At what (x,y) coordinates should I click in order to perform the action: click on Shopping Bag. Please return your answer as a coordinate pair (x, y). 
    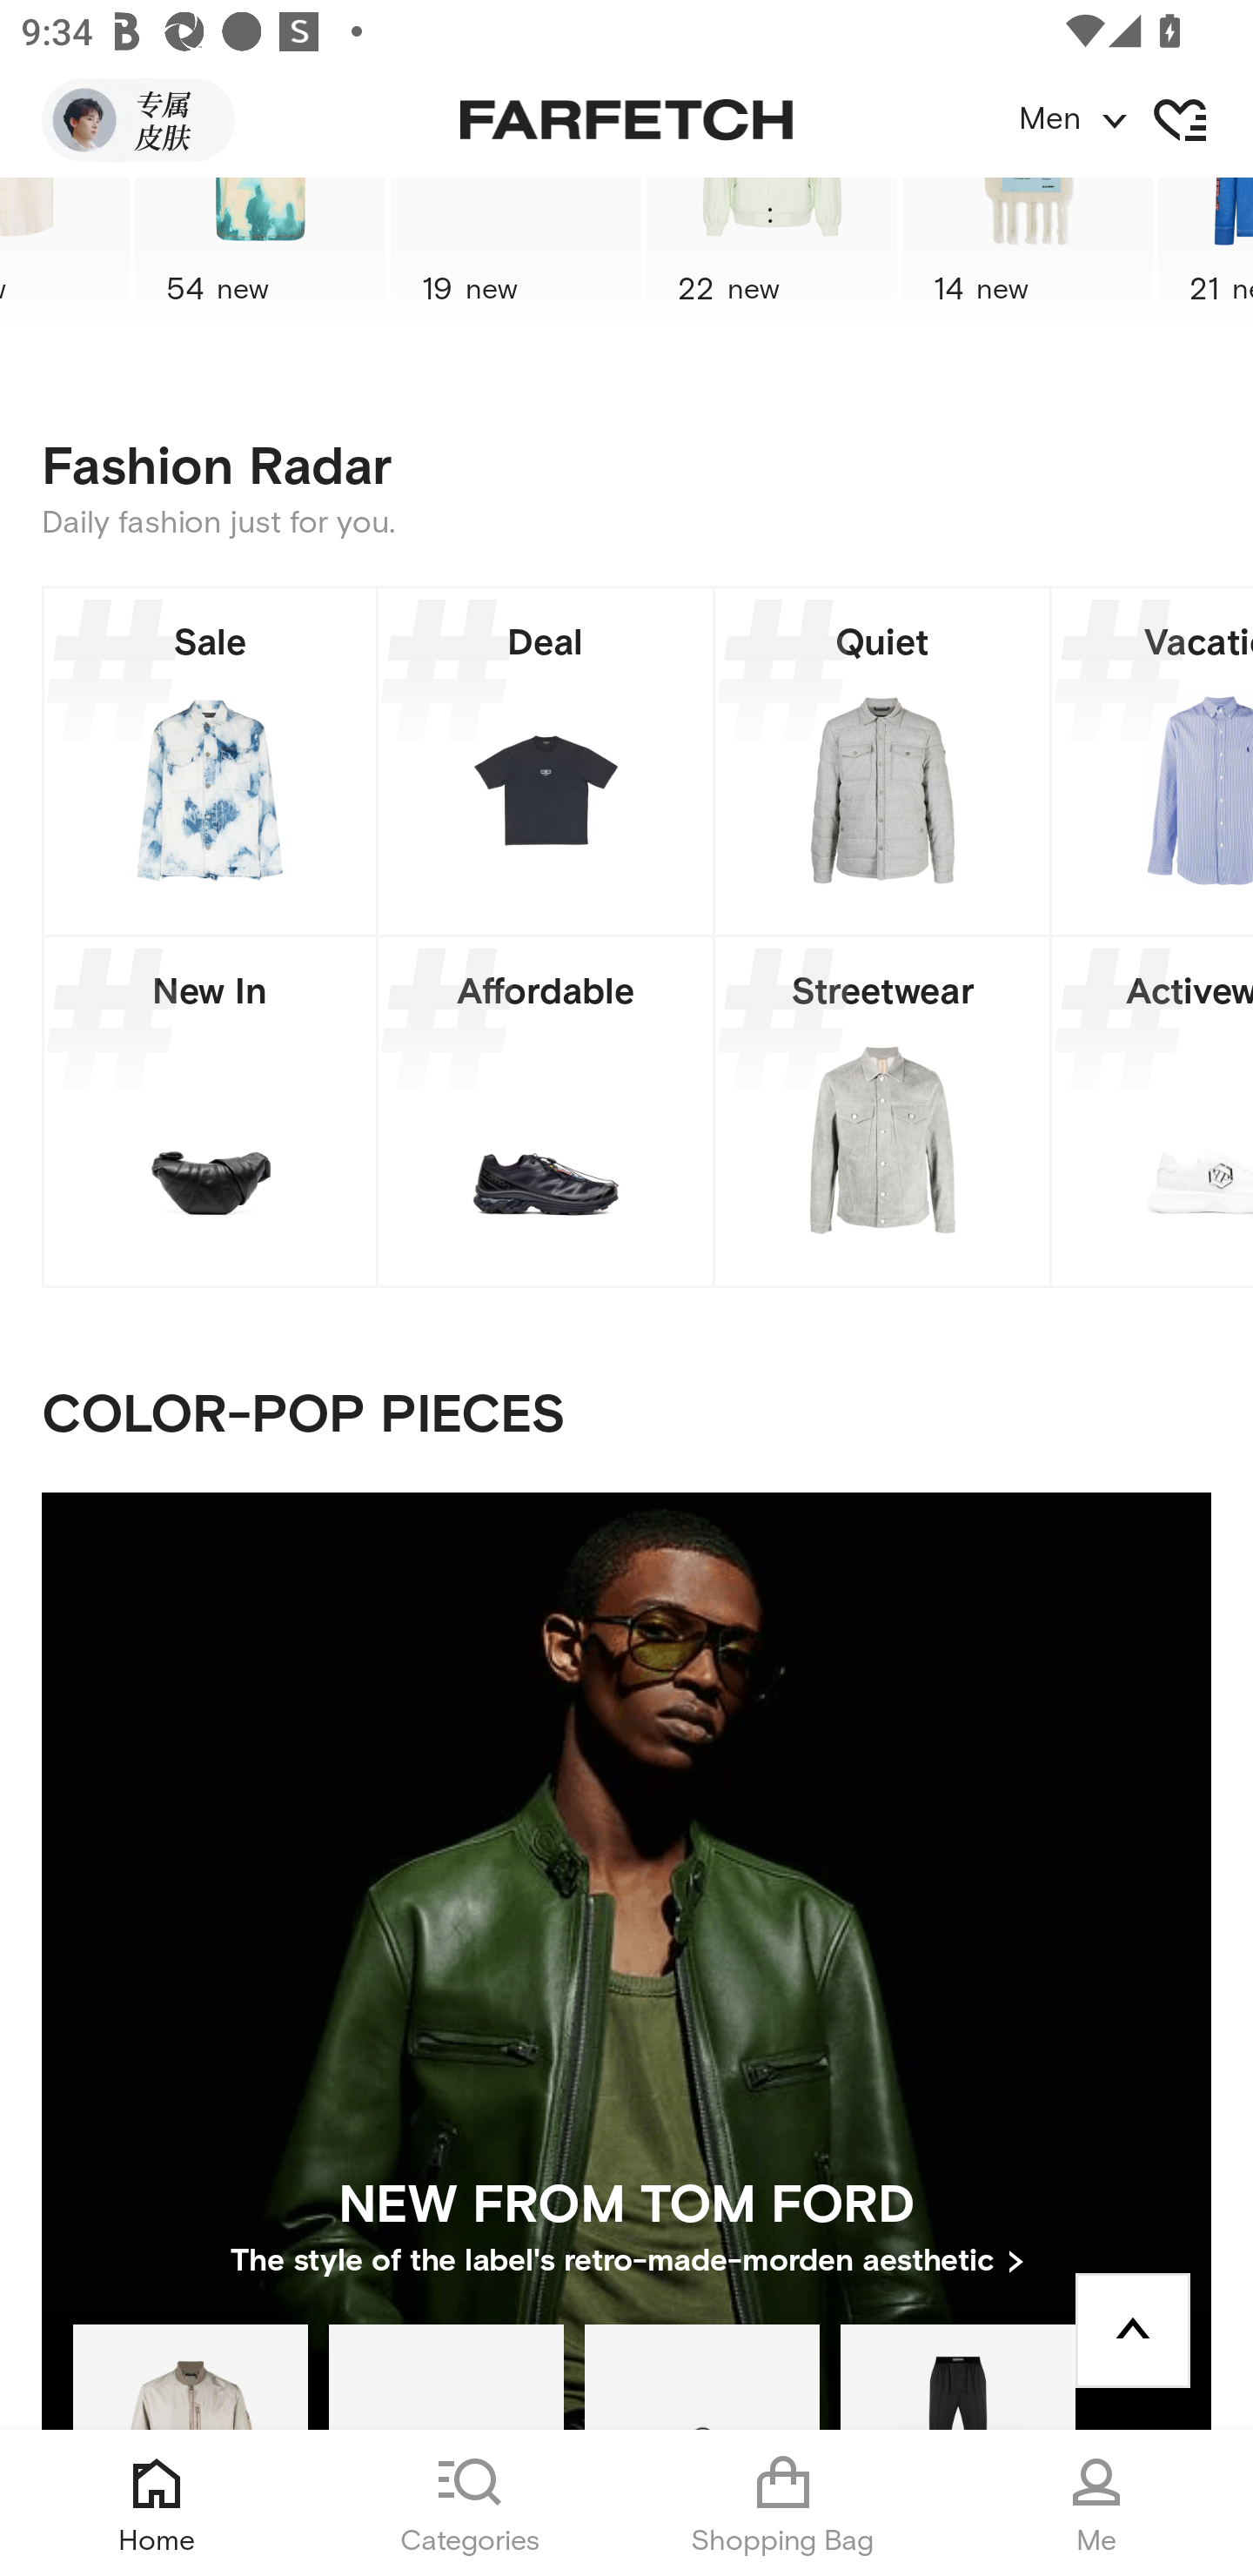
    Looking at the image, I should click on (783, 2503).